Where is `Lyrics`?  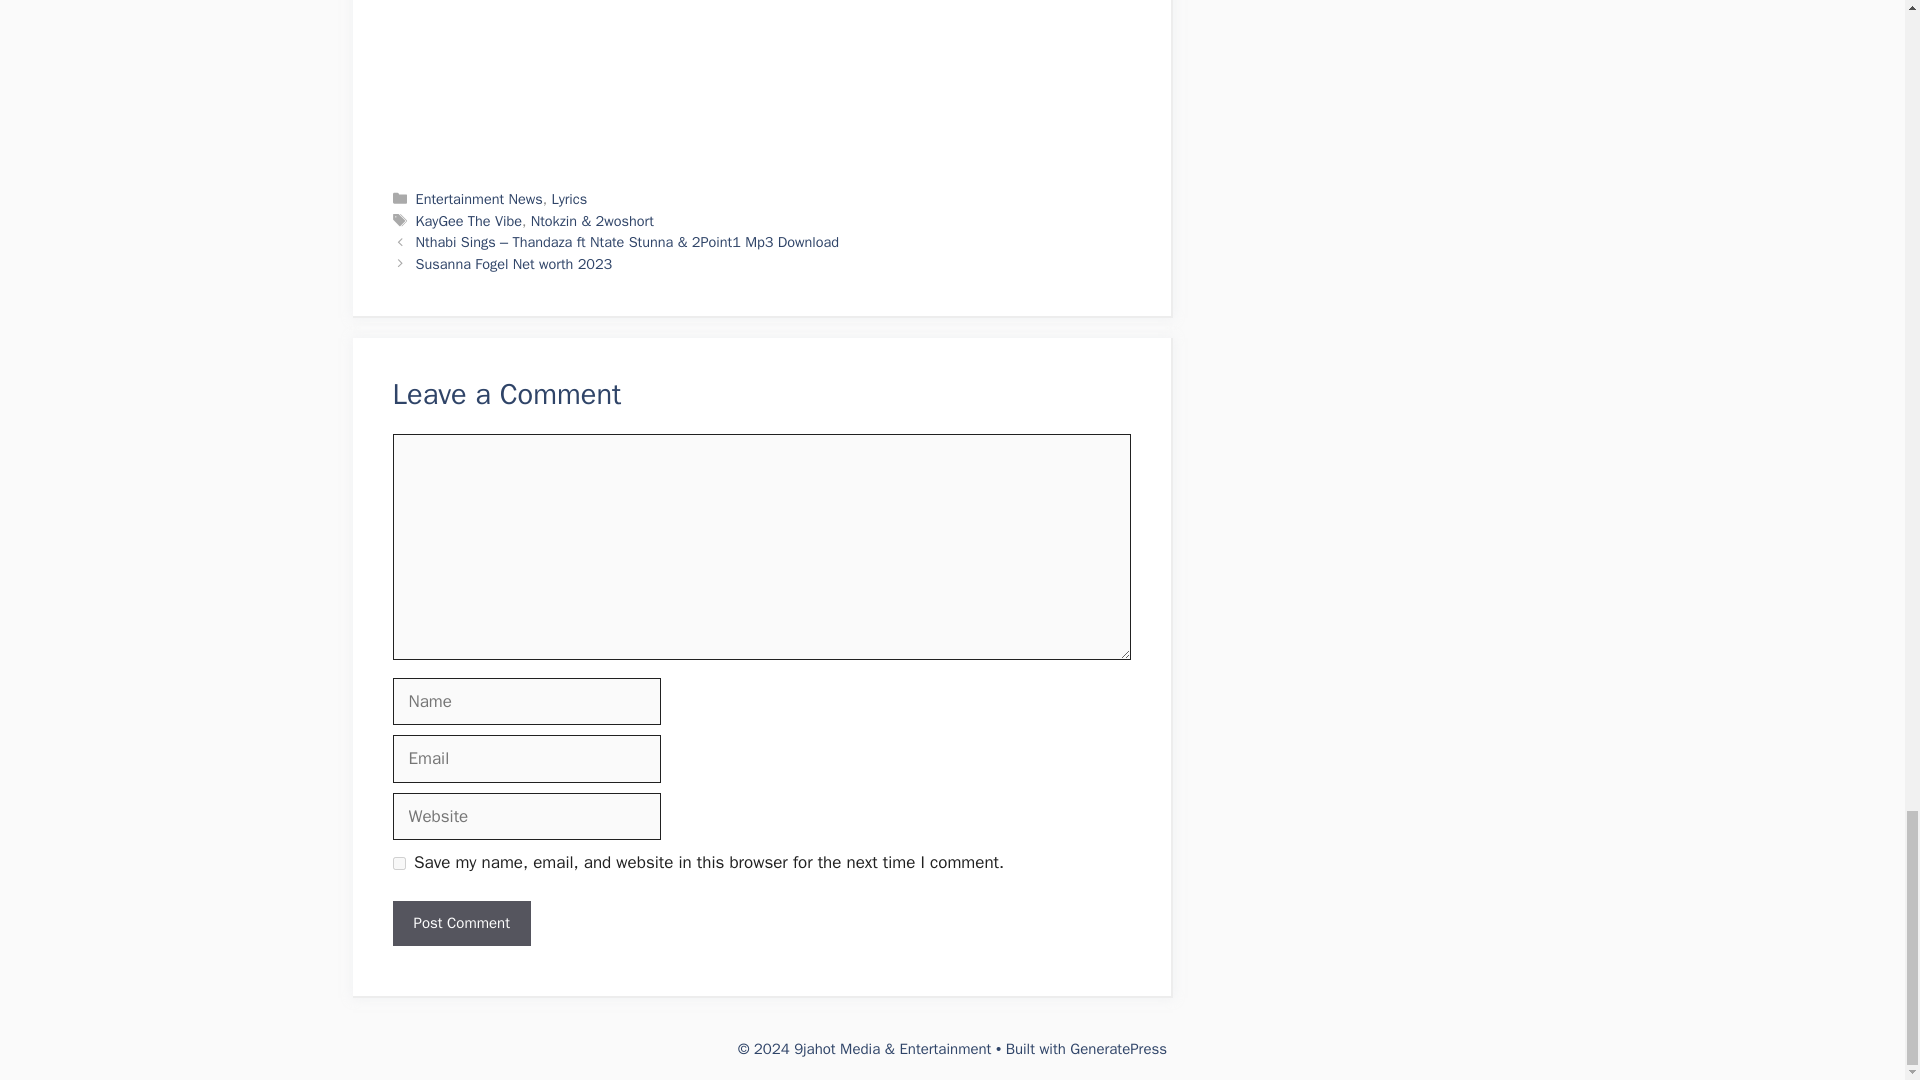
Lyrics is located at coordinates (569, 199).